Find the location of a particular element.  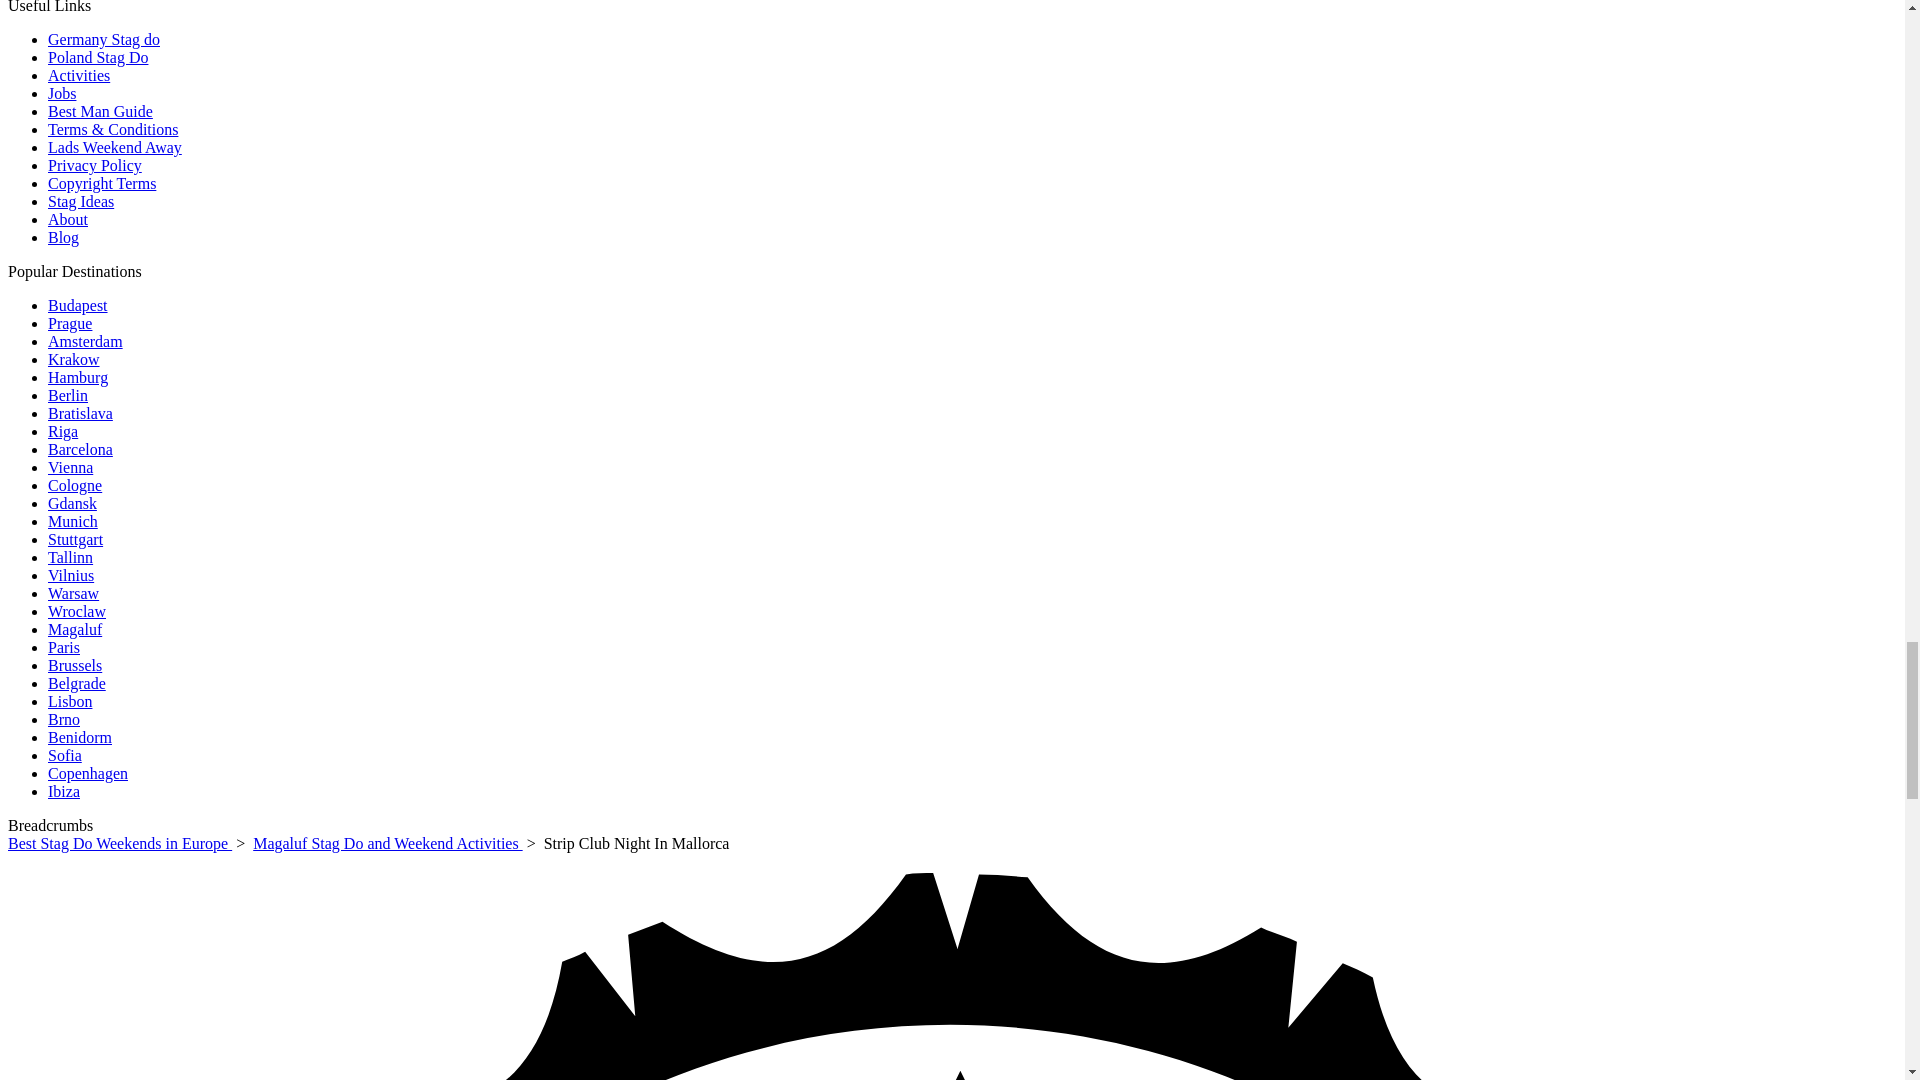

Hamburg Stag Do is located at coordinates (78, 377).